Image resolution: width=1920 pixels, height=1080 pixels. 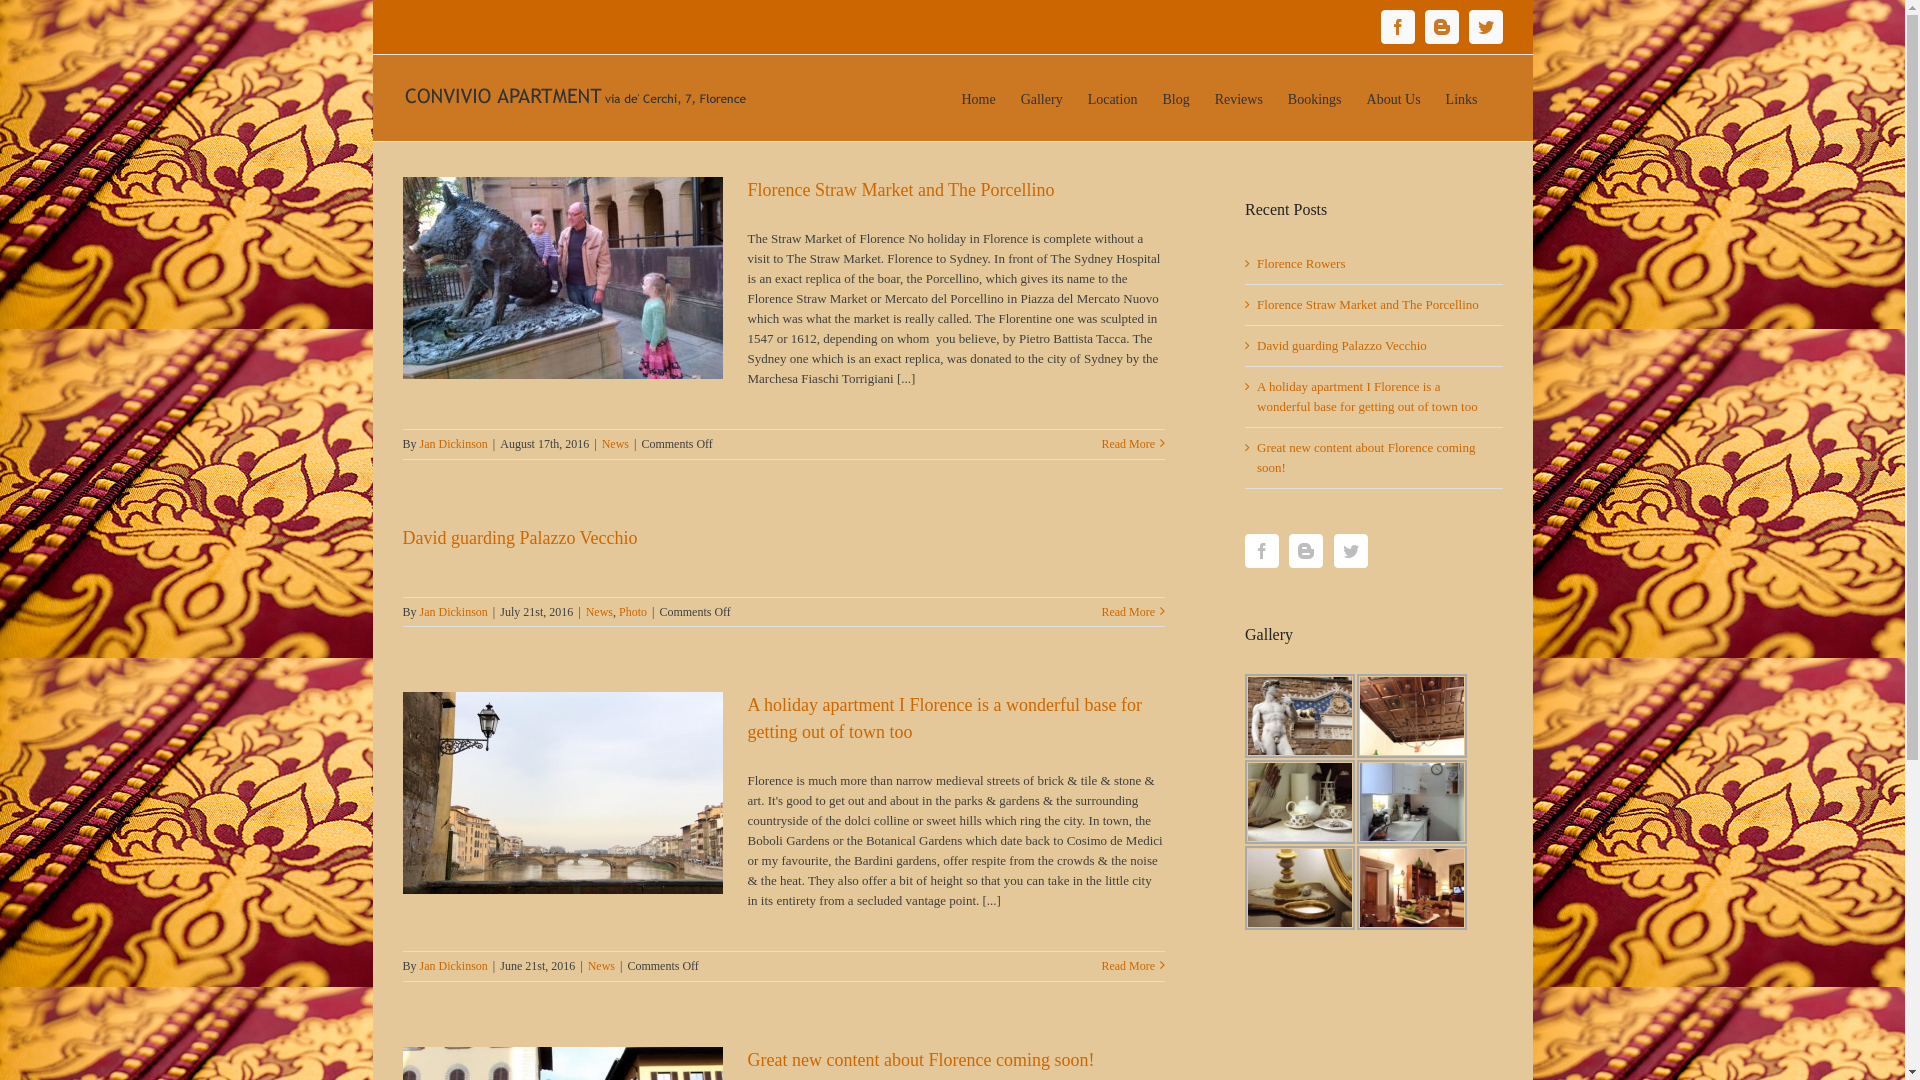 I want to click on Twitter, so click(x=1485, y=27).